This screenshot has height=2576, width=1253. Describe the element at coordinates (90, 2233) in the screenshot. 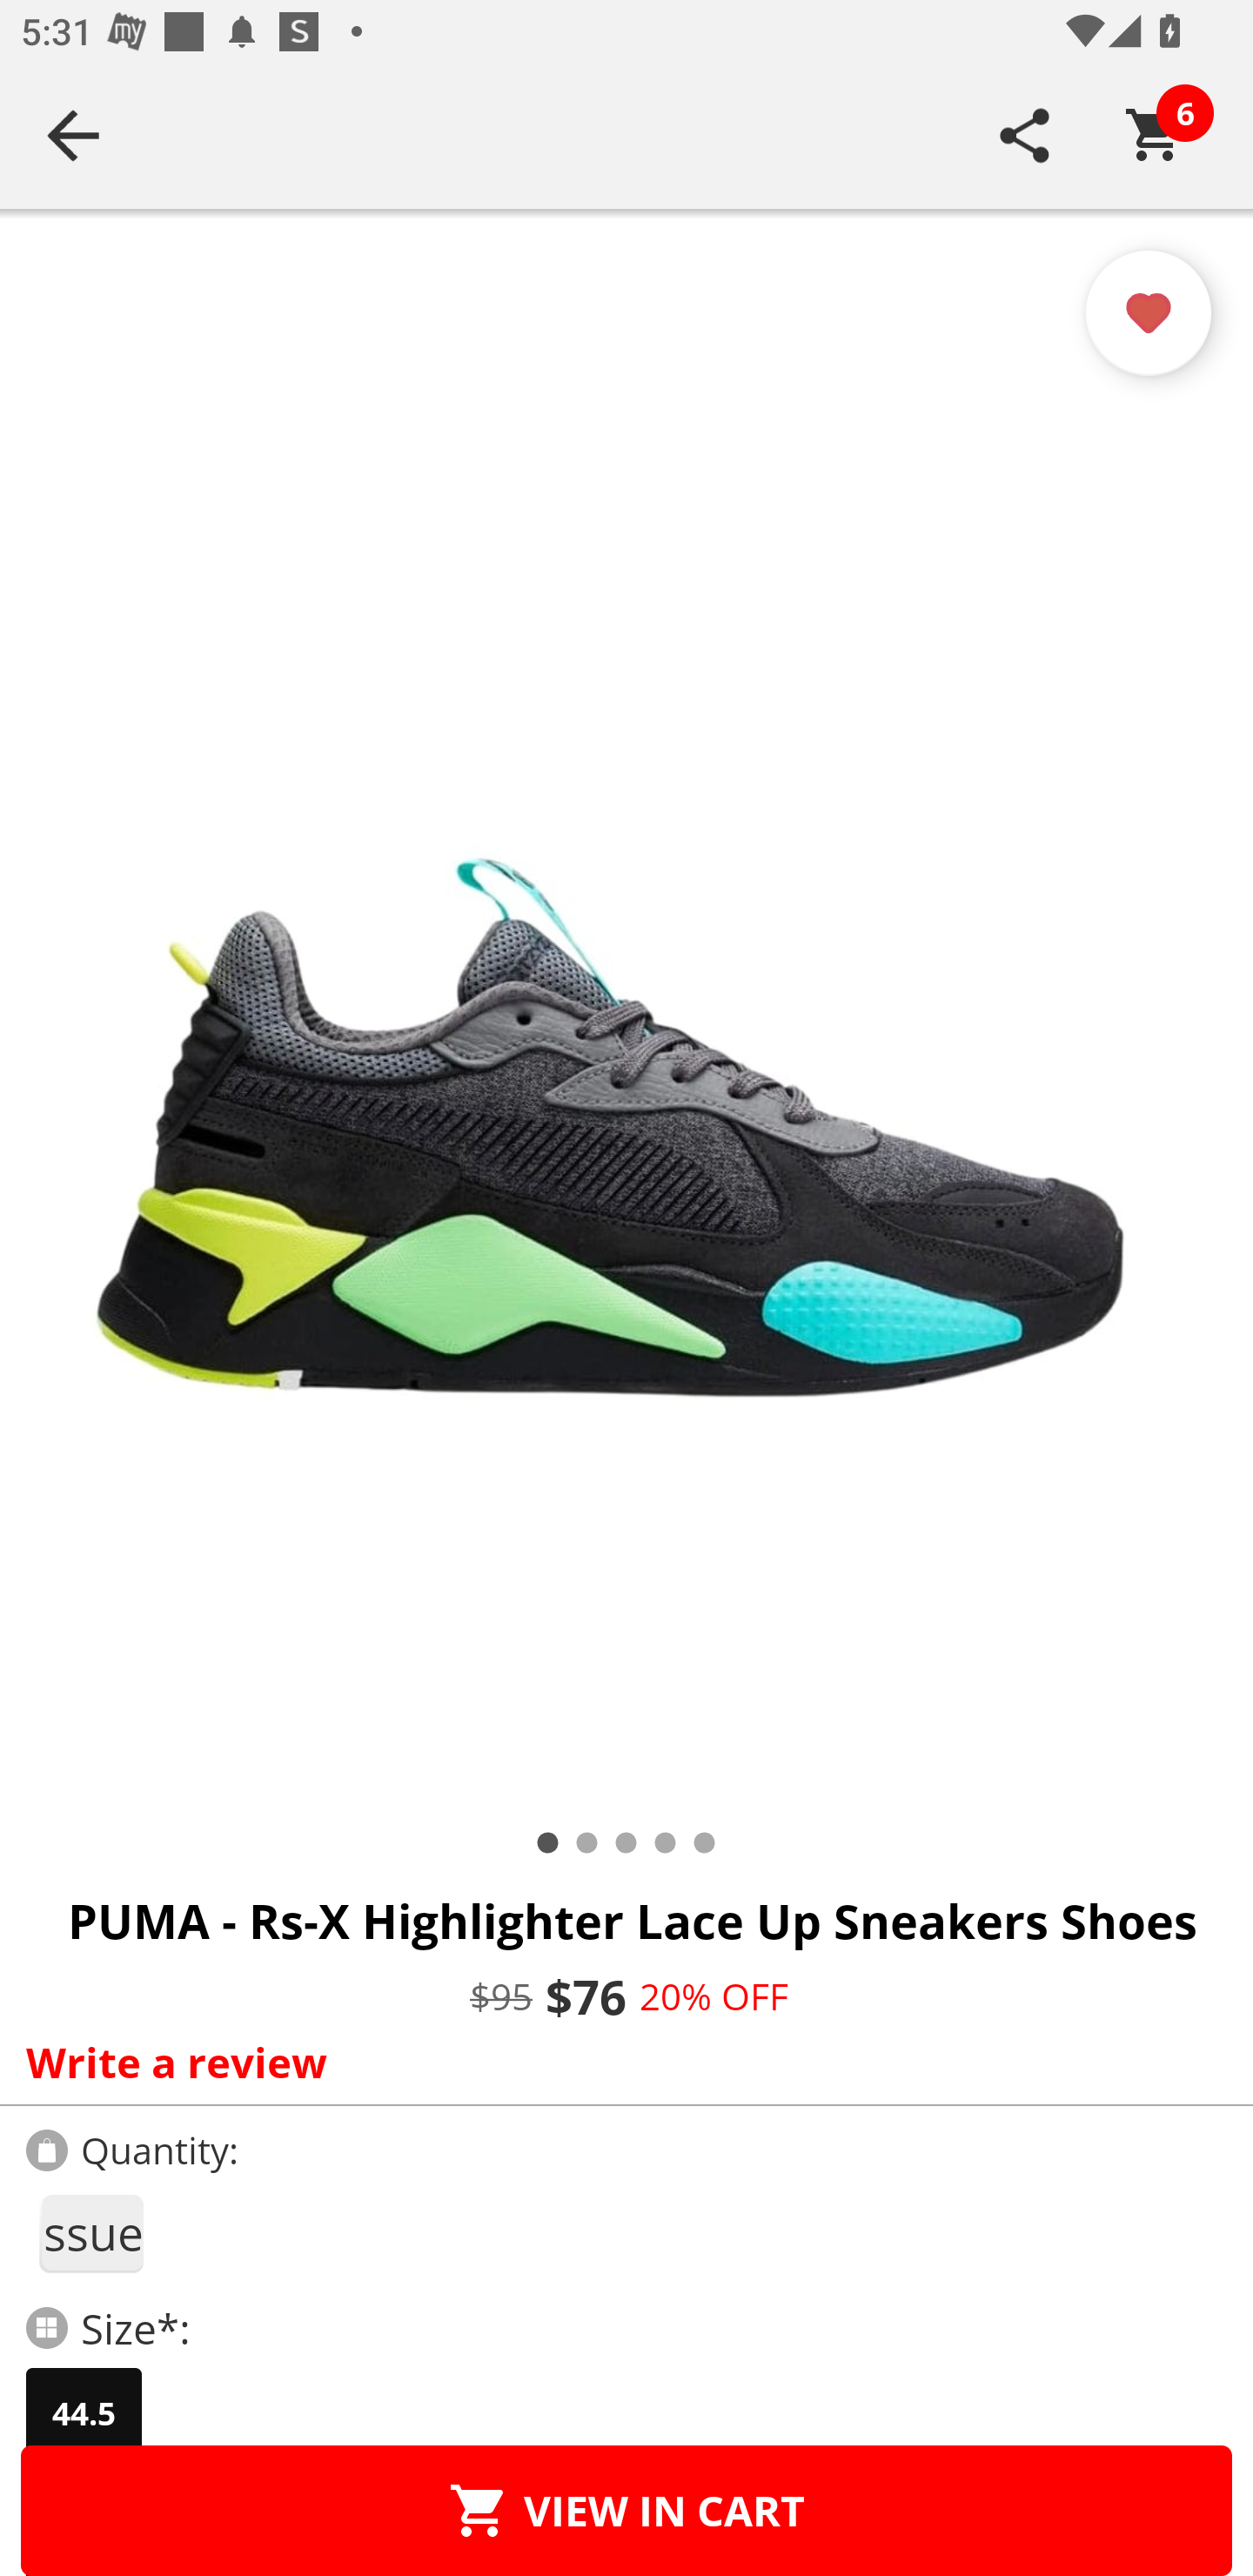

I see `1tissue` at that location.